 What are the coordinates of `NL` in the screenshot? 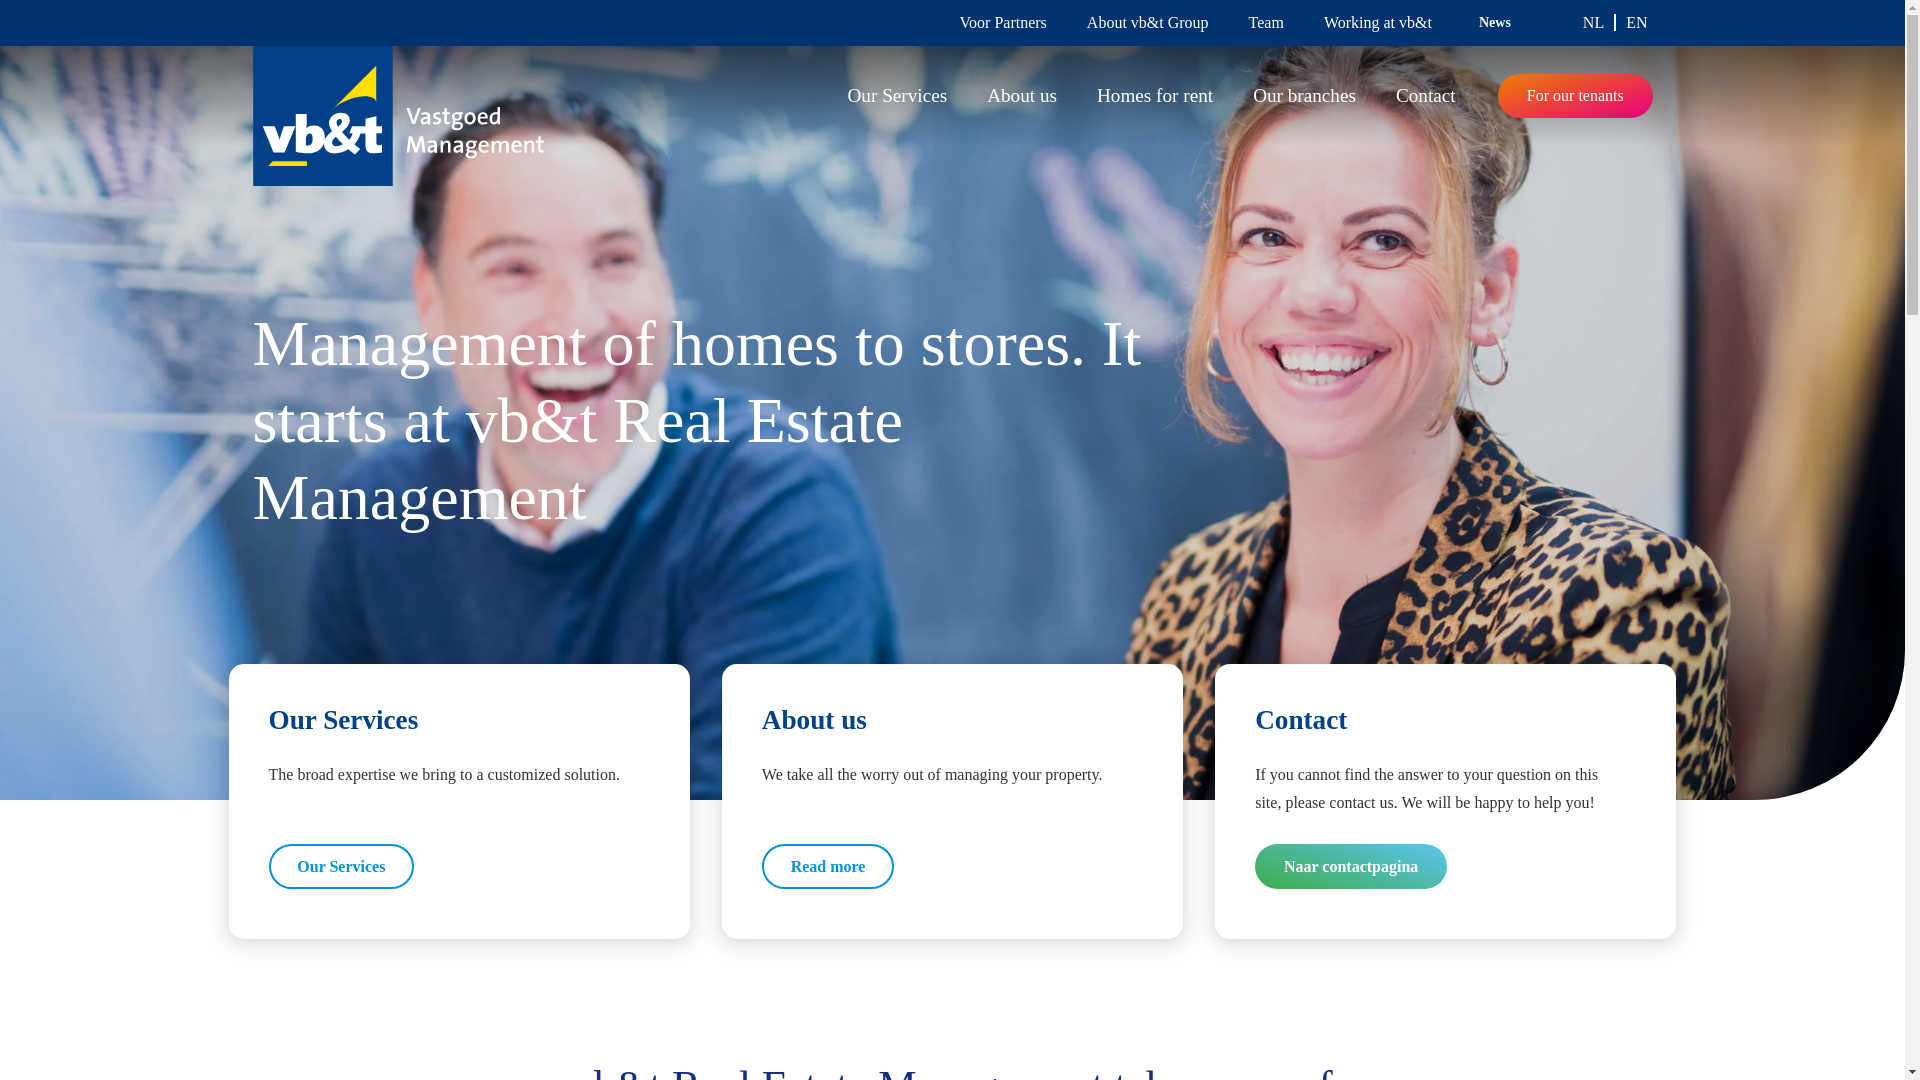 It's located at (1599, 24).